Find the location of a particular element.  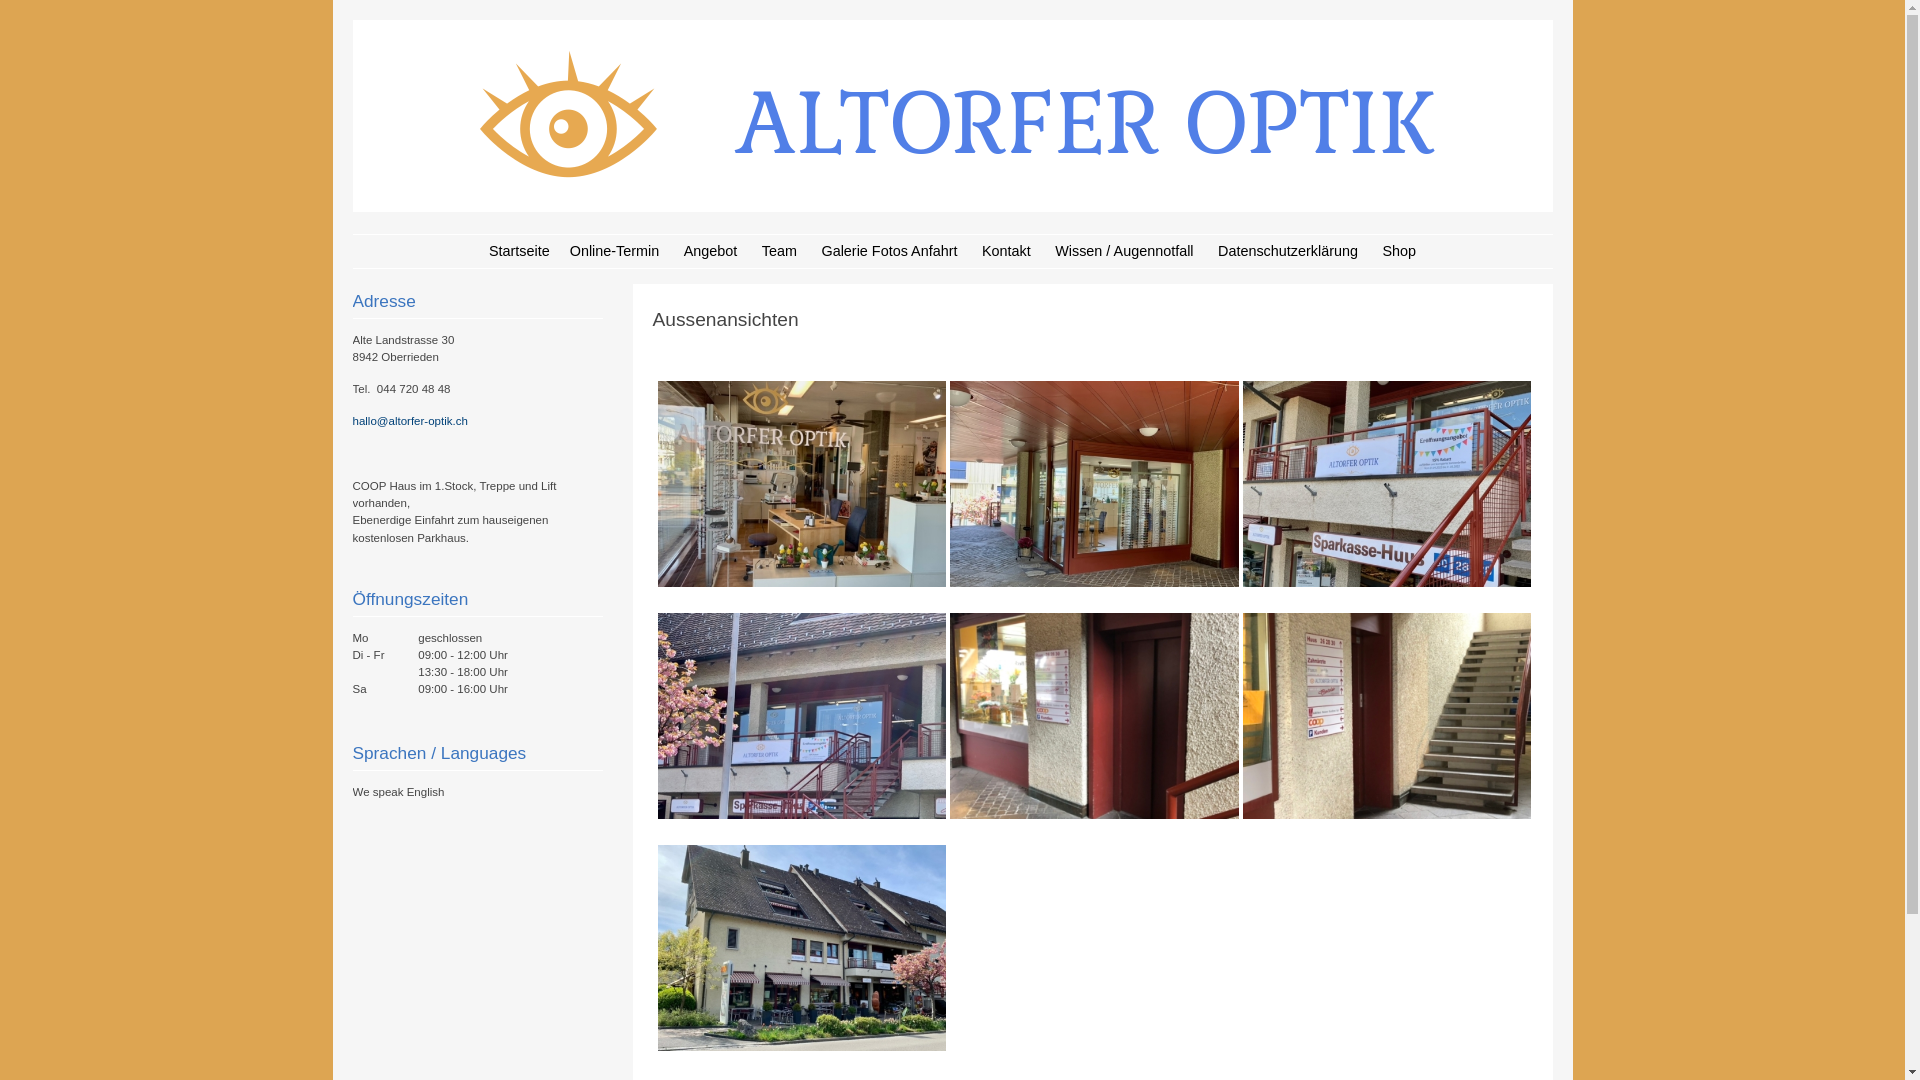

  is located at coordinates (802, 959).